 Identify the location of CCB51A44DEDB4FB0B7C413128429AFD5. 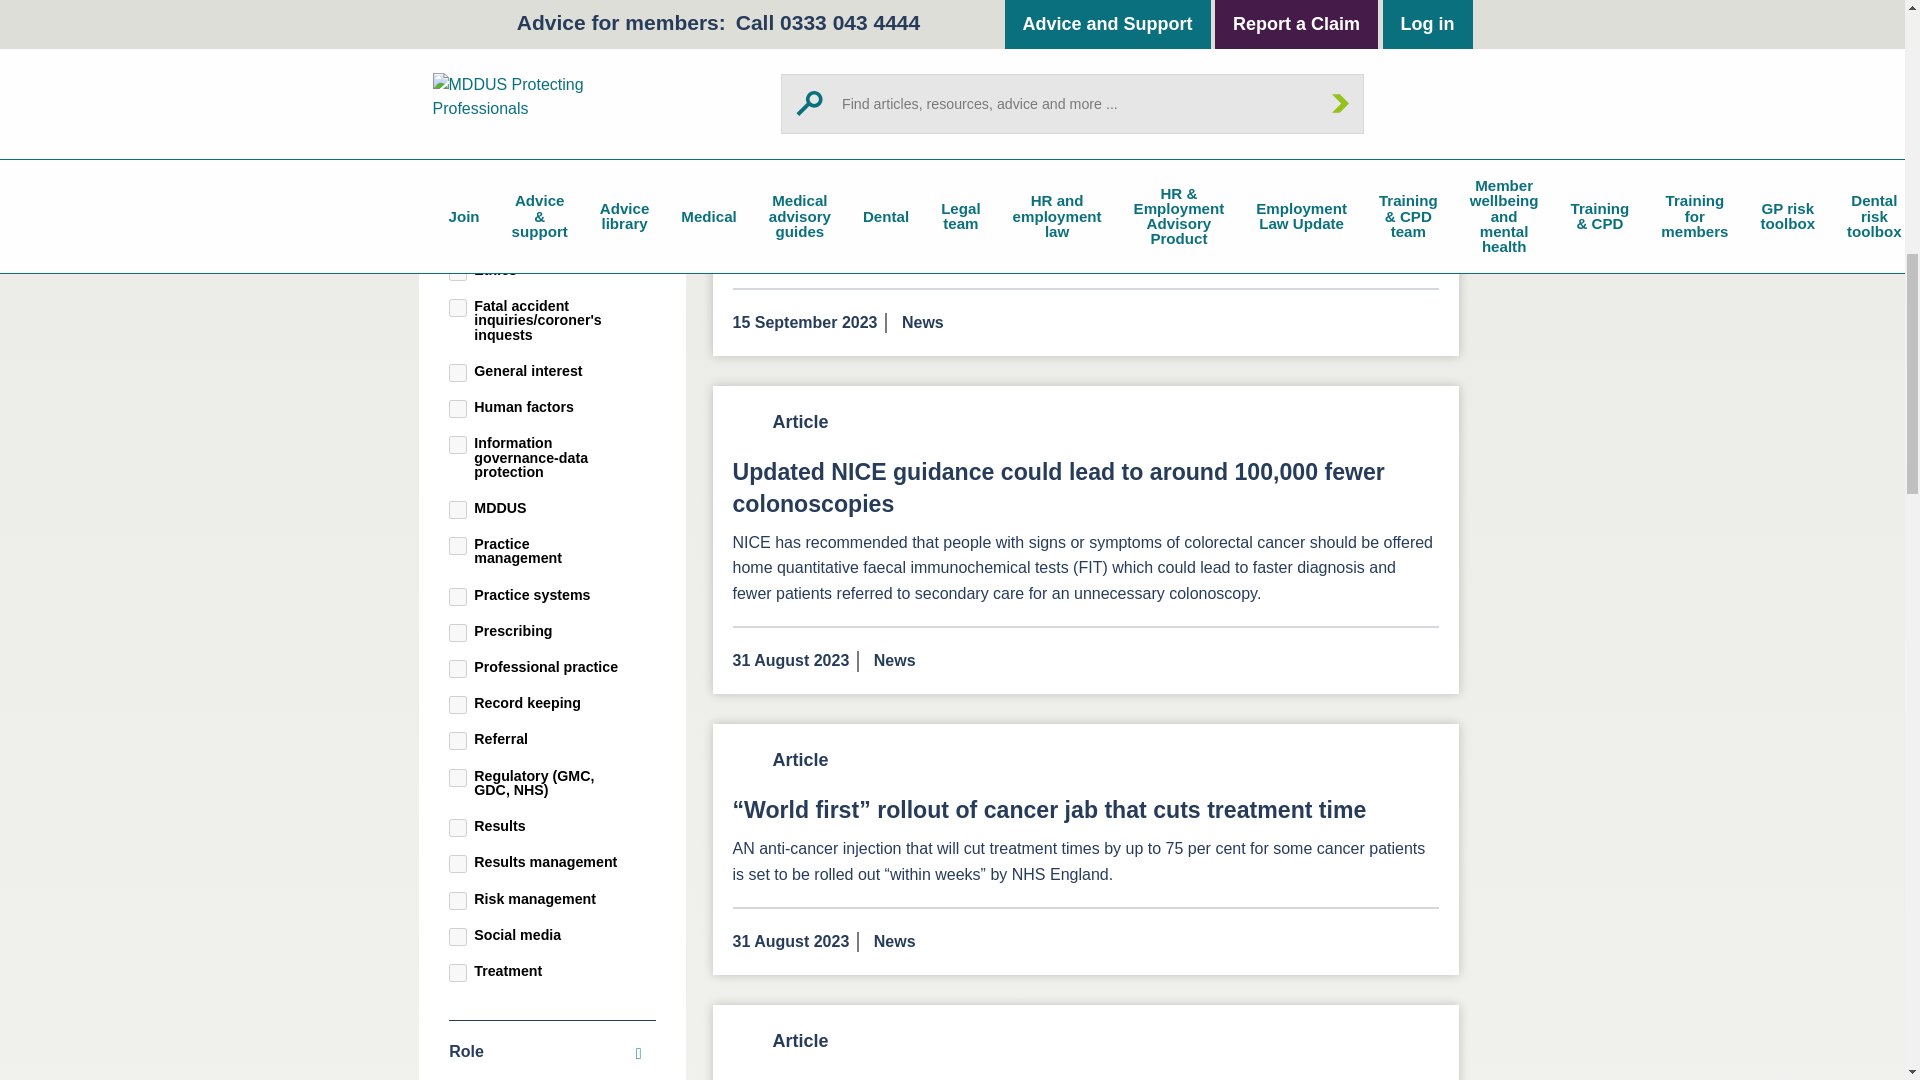
(458, 308).